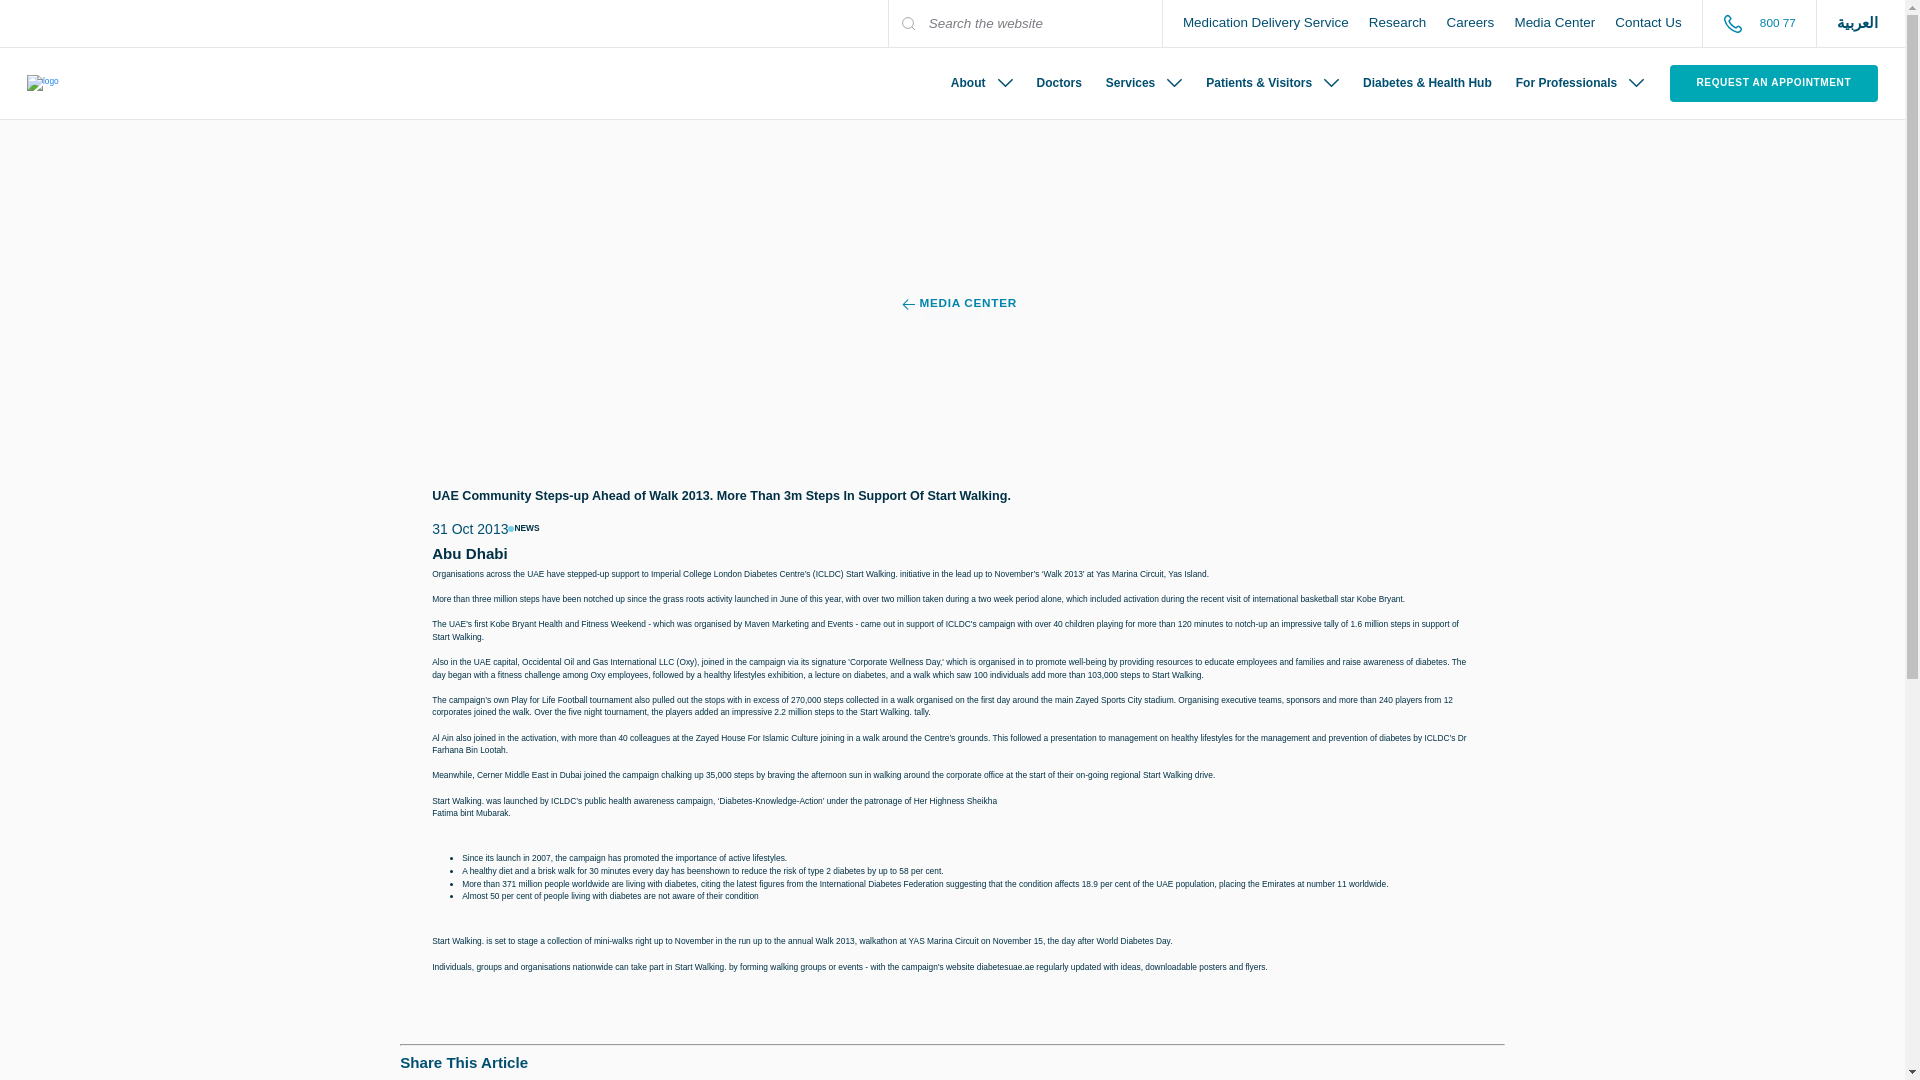  Describe the element at coordinates (1060, 82) in the screenshot. I see `Doctors` at that location.